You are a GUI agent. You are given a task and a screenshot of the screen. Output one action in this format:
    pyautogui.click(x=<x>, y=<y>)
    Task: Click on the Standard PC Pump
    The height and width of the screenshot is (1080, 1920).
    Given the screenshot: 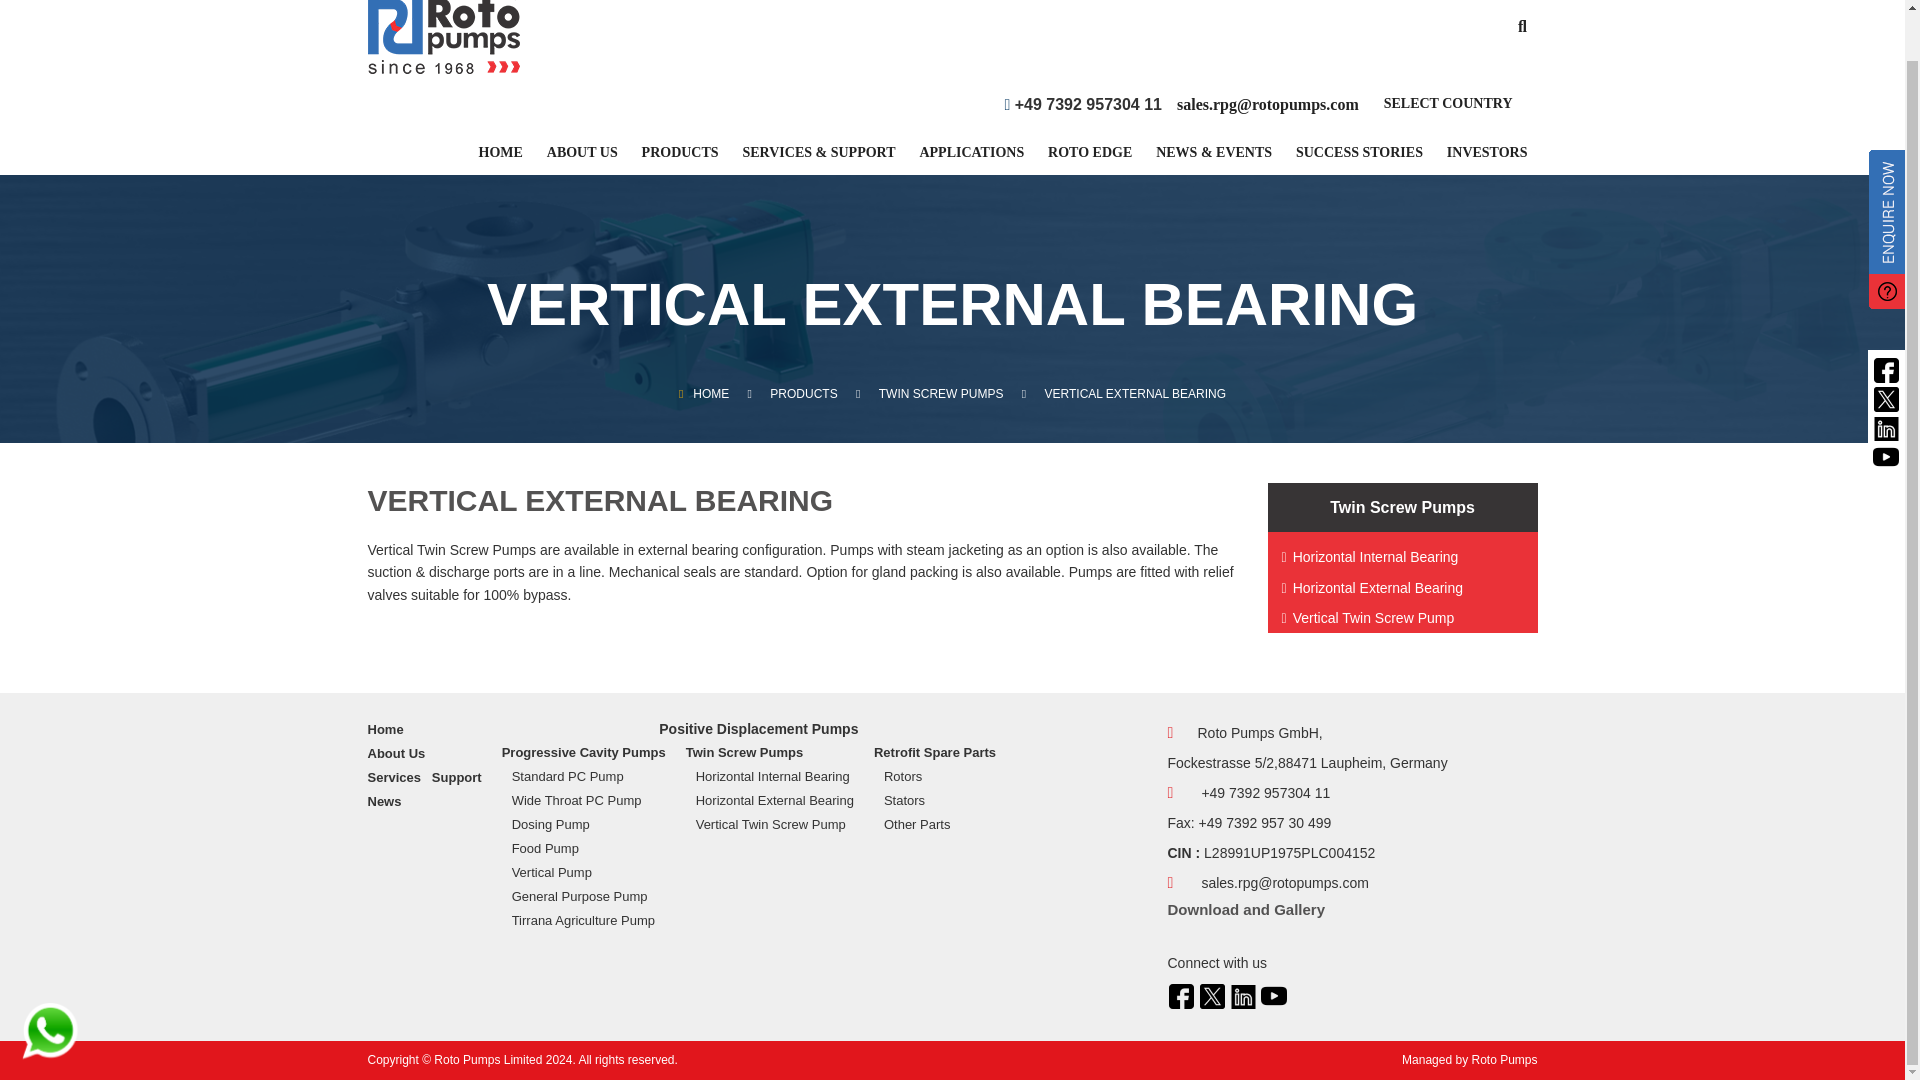 What is the action you would take?
    pyautogui.click(x=589, y=776)
    